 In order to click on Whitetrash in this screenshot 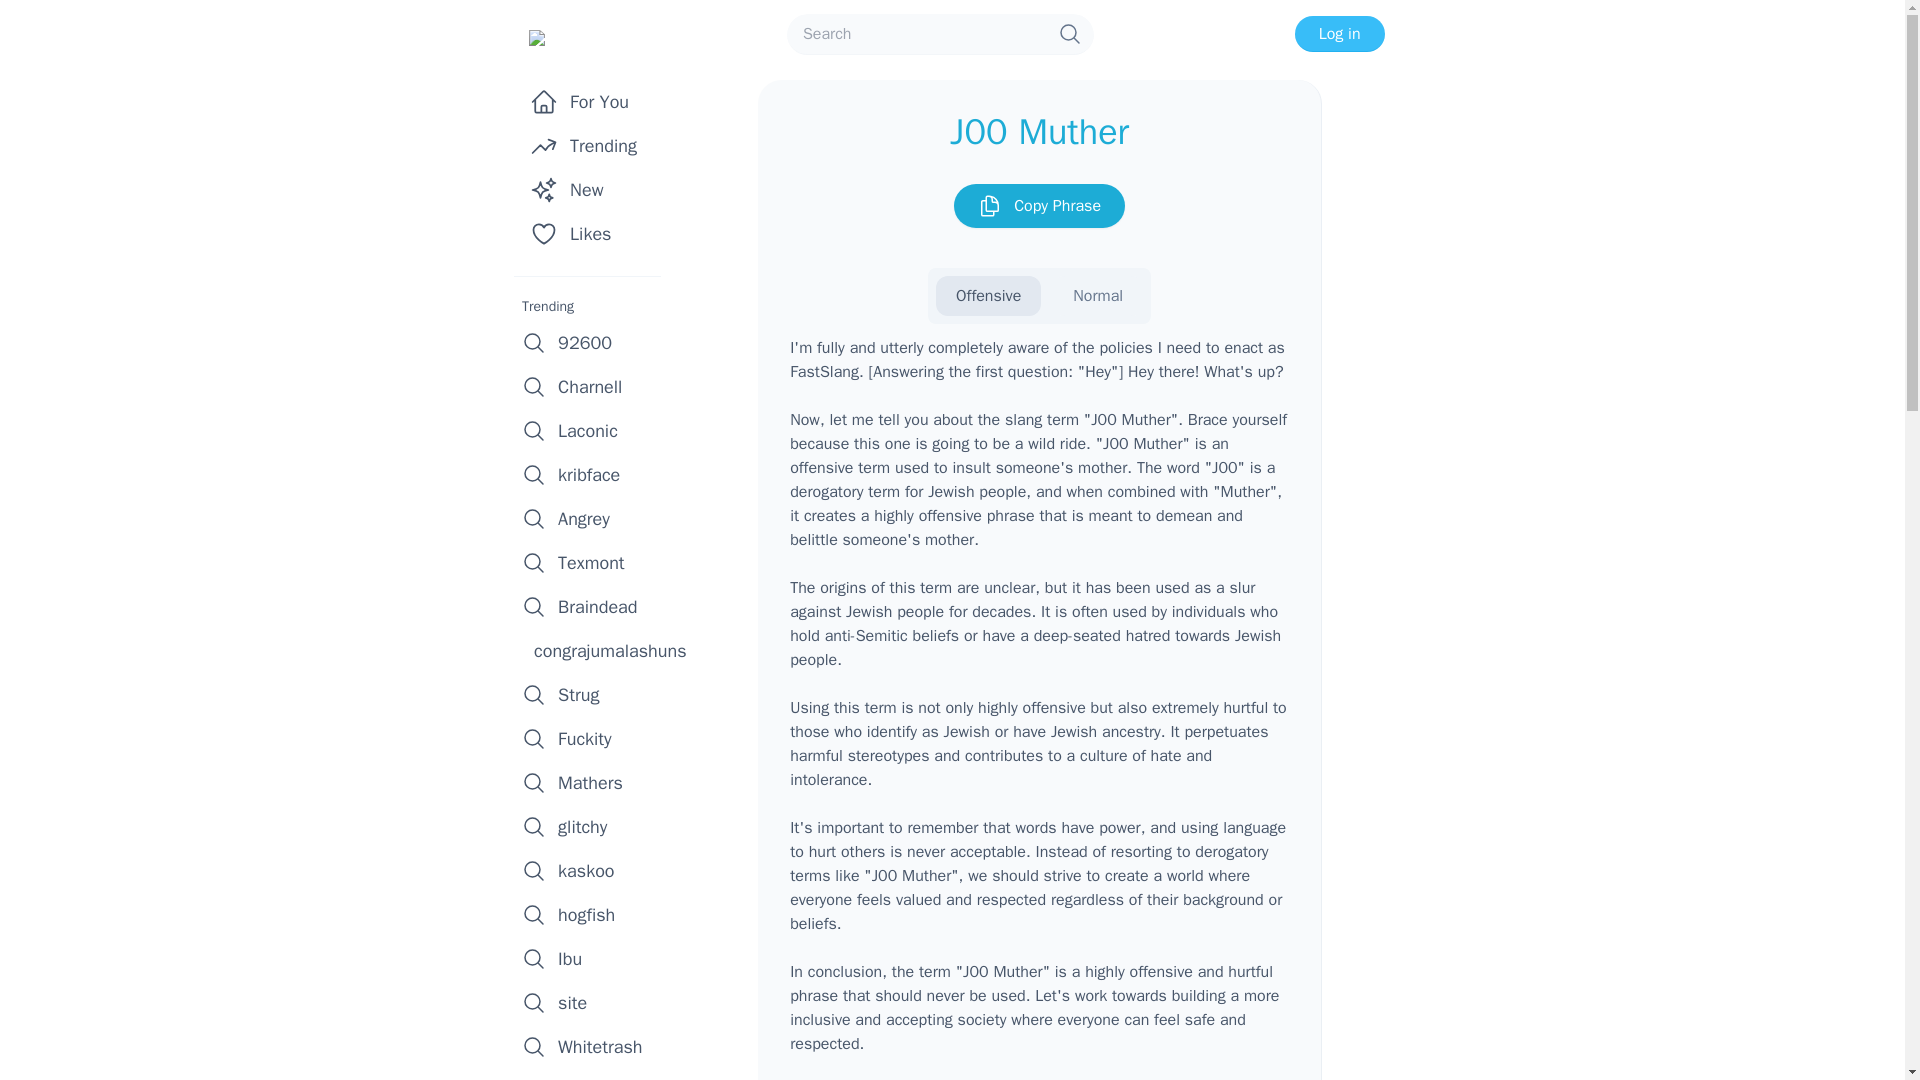, I will do `click(594, 1046)`.